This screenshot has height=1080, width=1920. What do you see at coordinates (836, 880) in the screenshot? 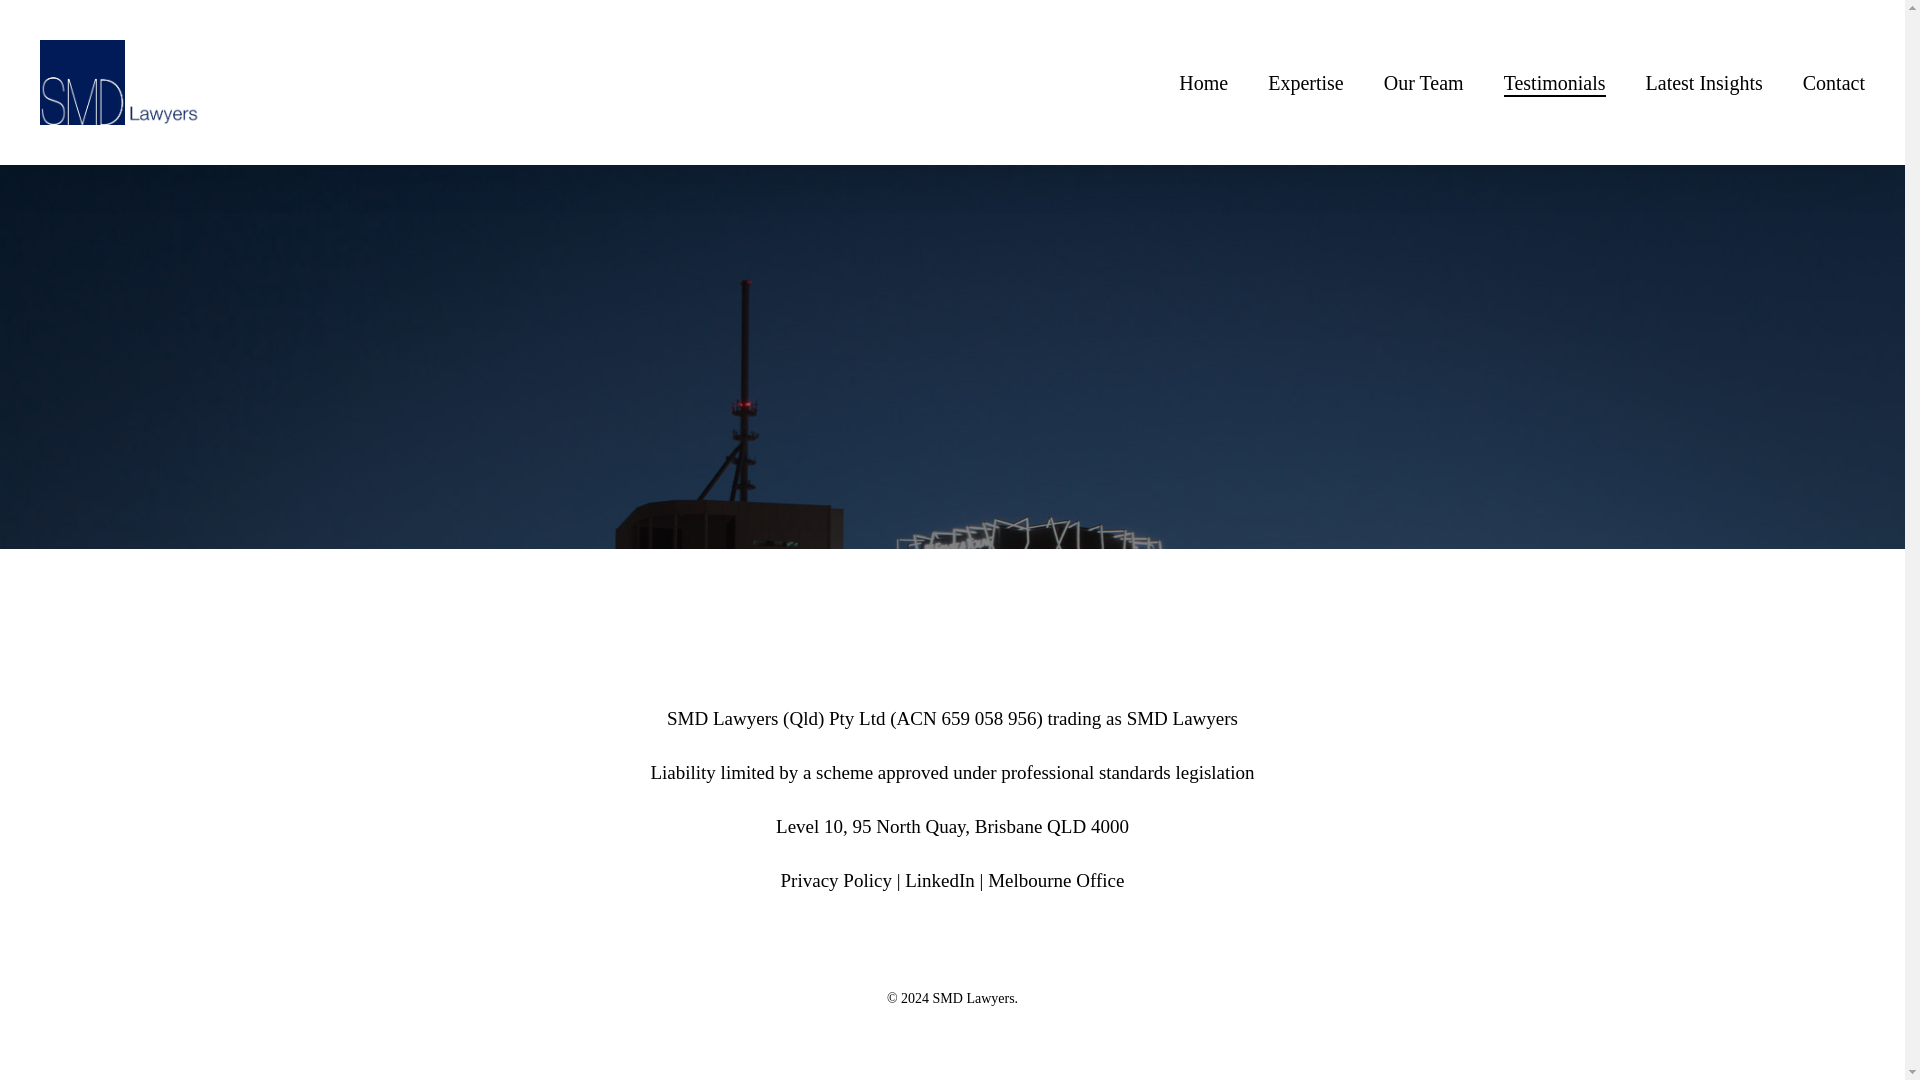
I see `Privacy Policy` at bounding box center [836, 880].